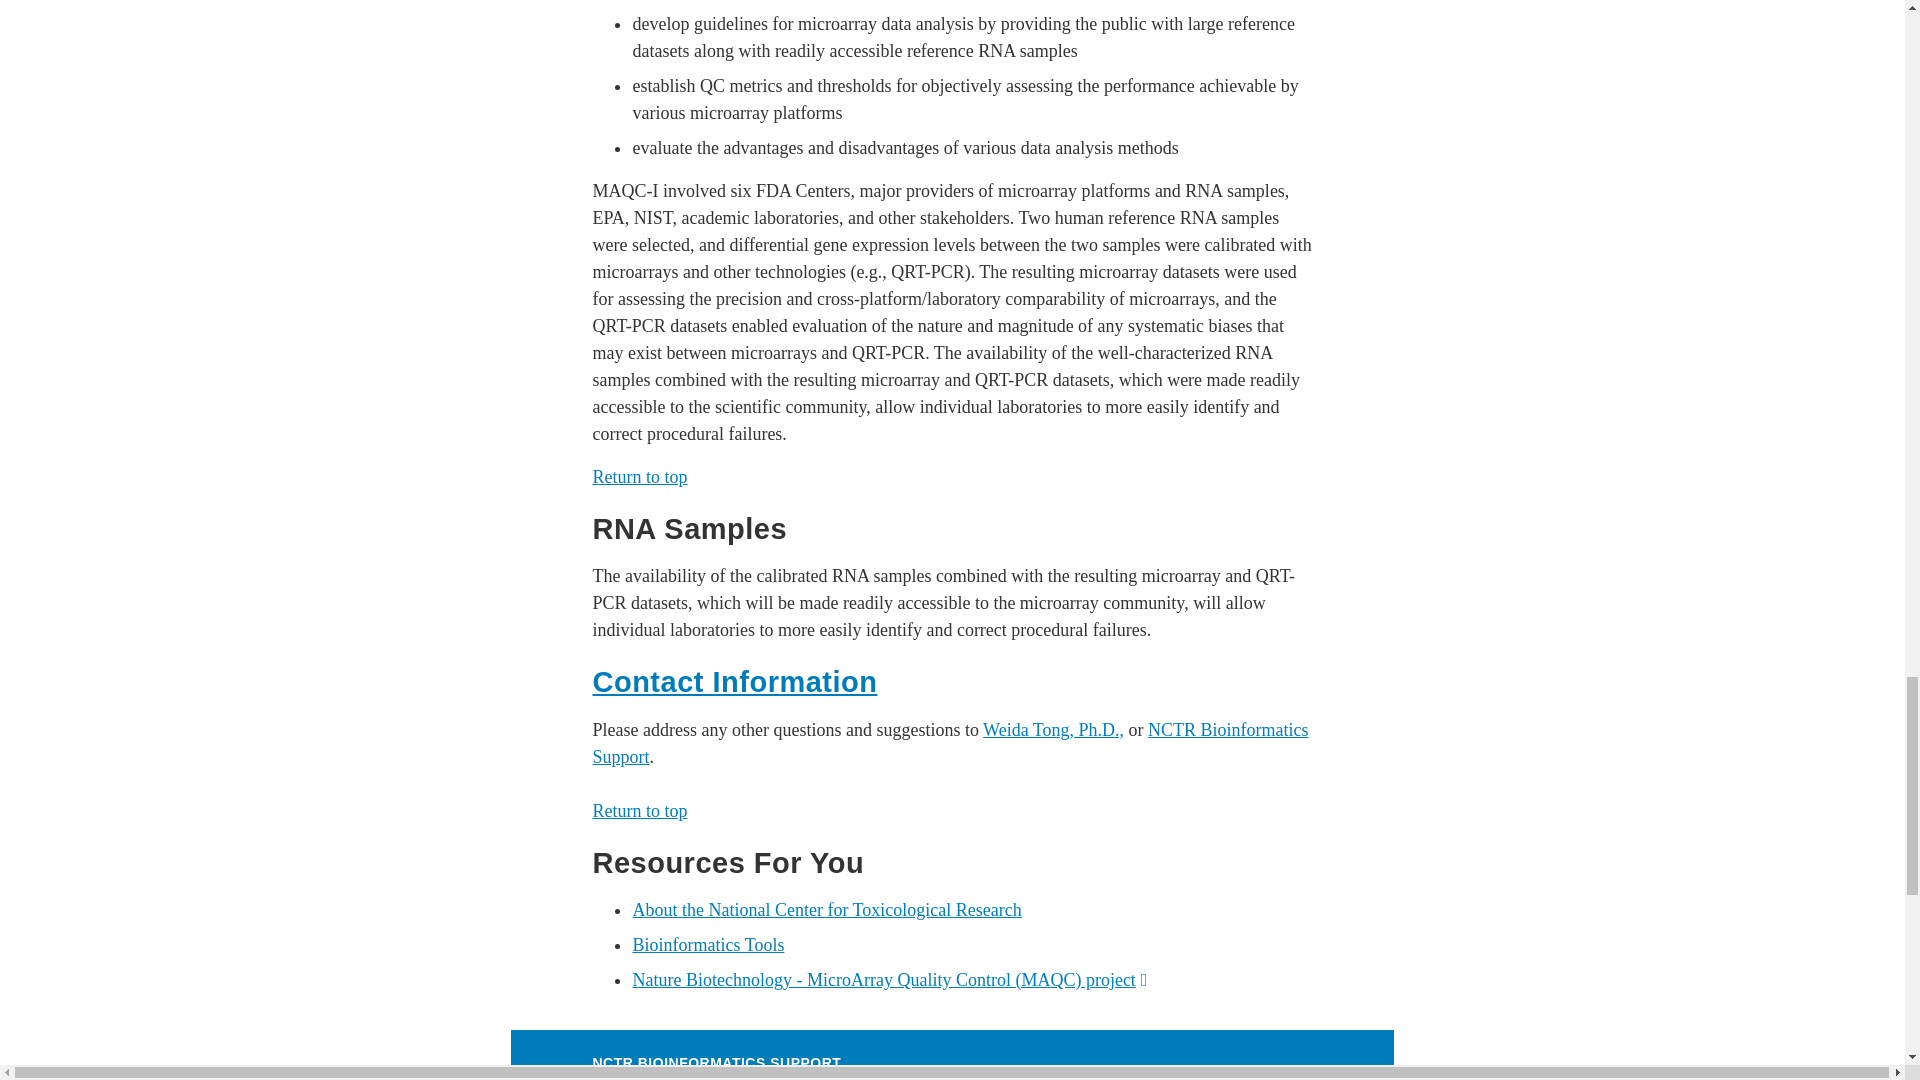  Describe the element at coordinates (707, 944) in the screenshot. I see `Bioinformatics Tools` at that location.